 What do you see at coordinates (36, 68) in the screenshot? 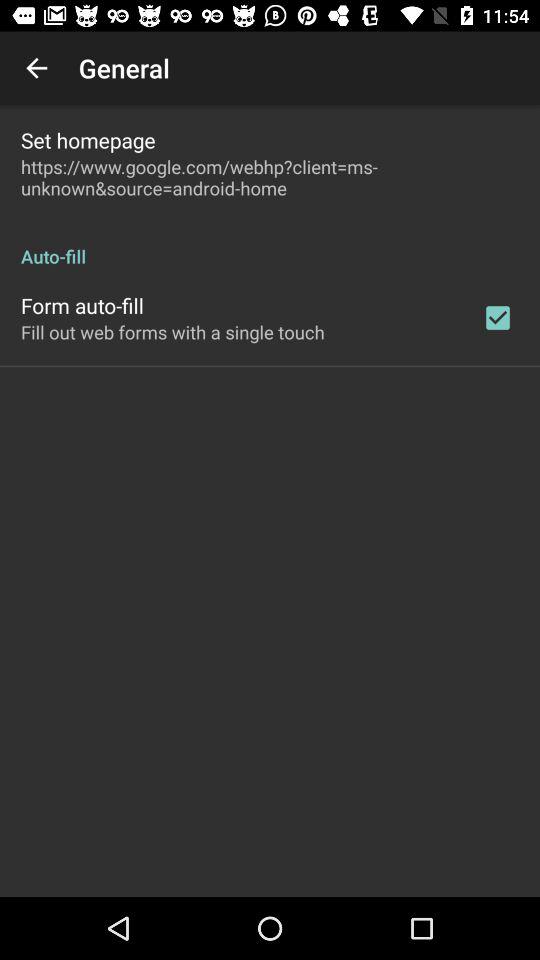
I see `turn on app next to the general item` at bounding box center [36, 68].